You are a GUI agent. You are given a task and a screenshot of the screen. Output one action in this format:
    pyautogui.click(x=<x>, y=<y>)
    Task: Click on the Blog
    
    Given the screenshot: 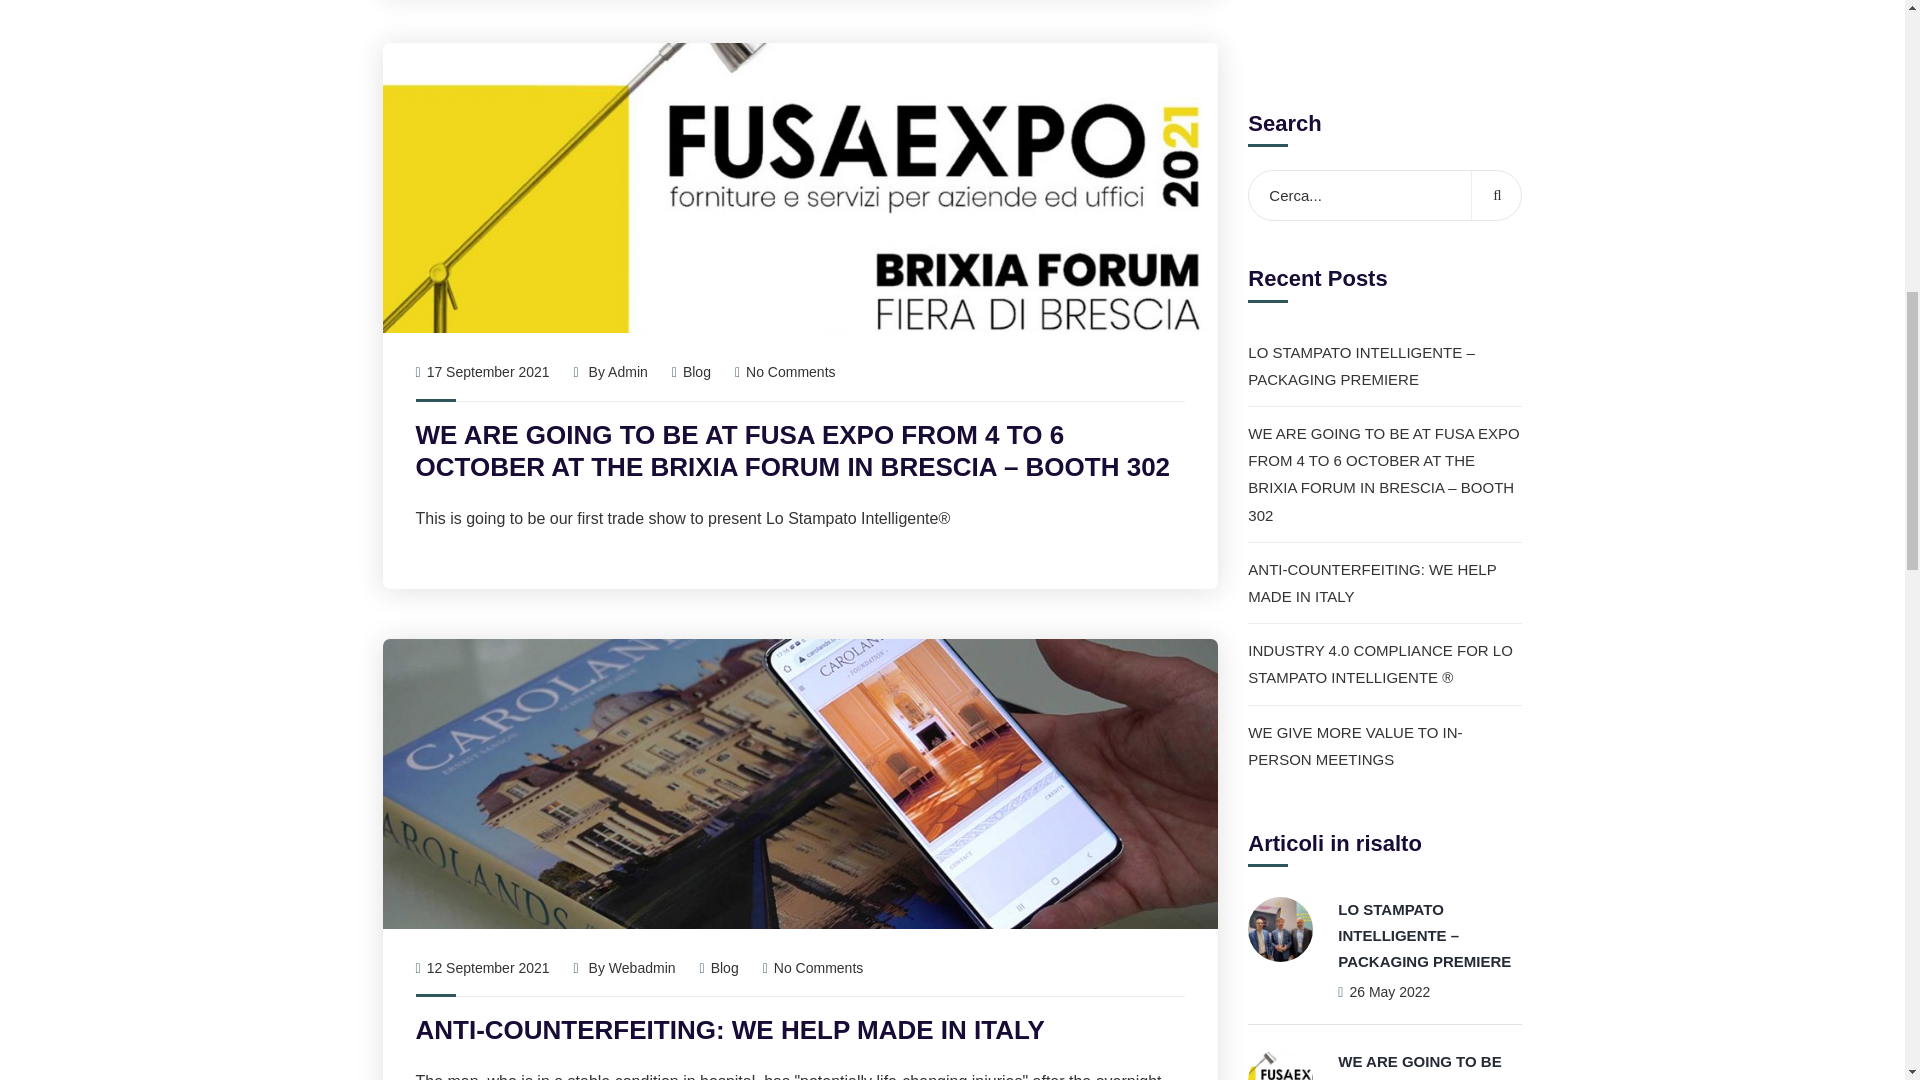 What is the action you would take?
    pyautogui.click(x=724, y=968)
    